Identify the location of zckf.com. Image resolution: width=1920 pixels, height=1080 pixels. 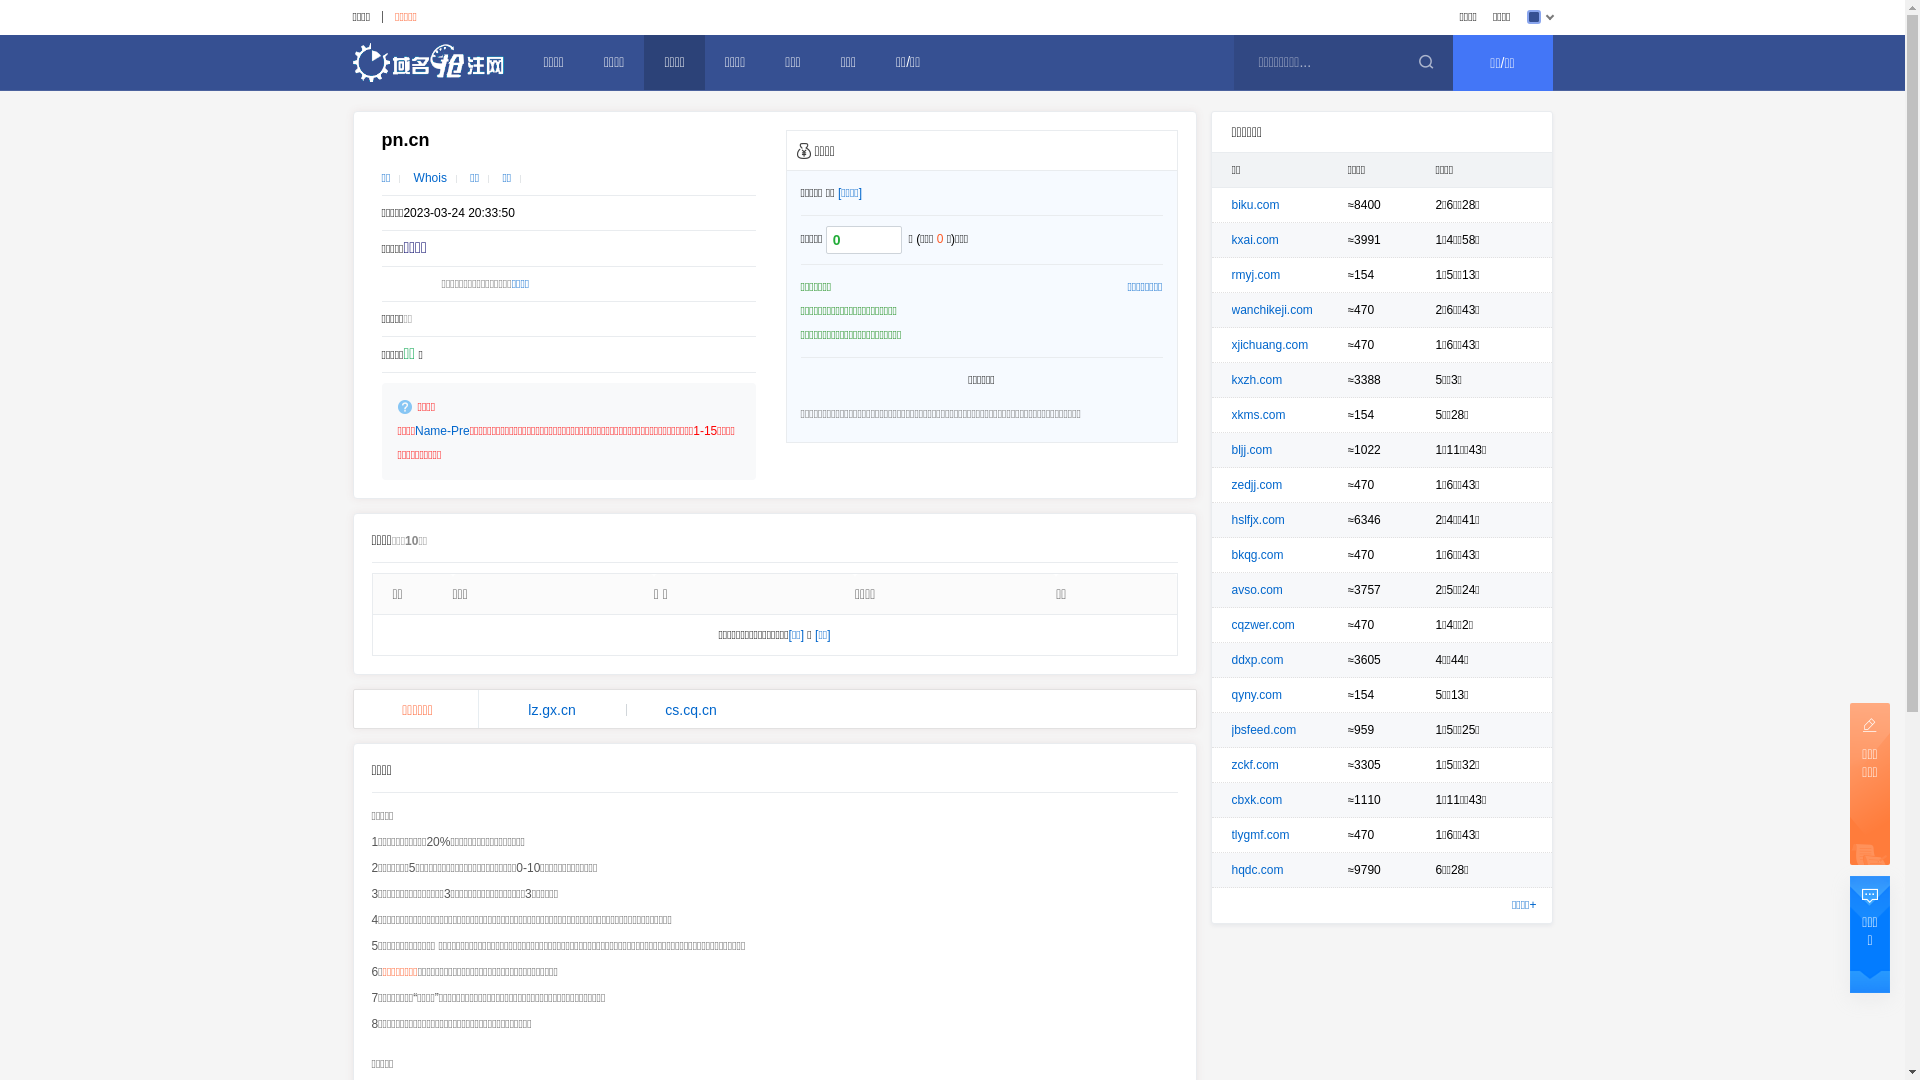
(1256, 765).